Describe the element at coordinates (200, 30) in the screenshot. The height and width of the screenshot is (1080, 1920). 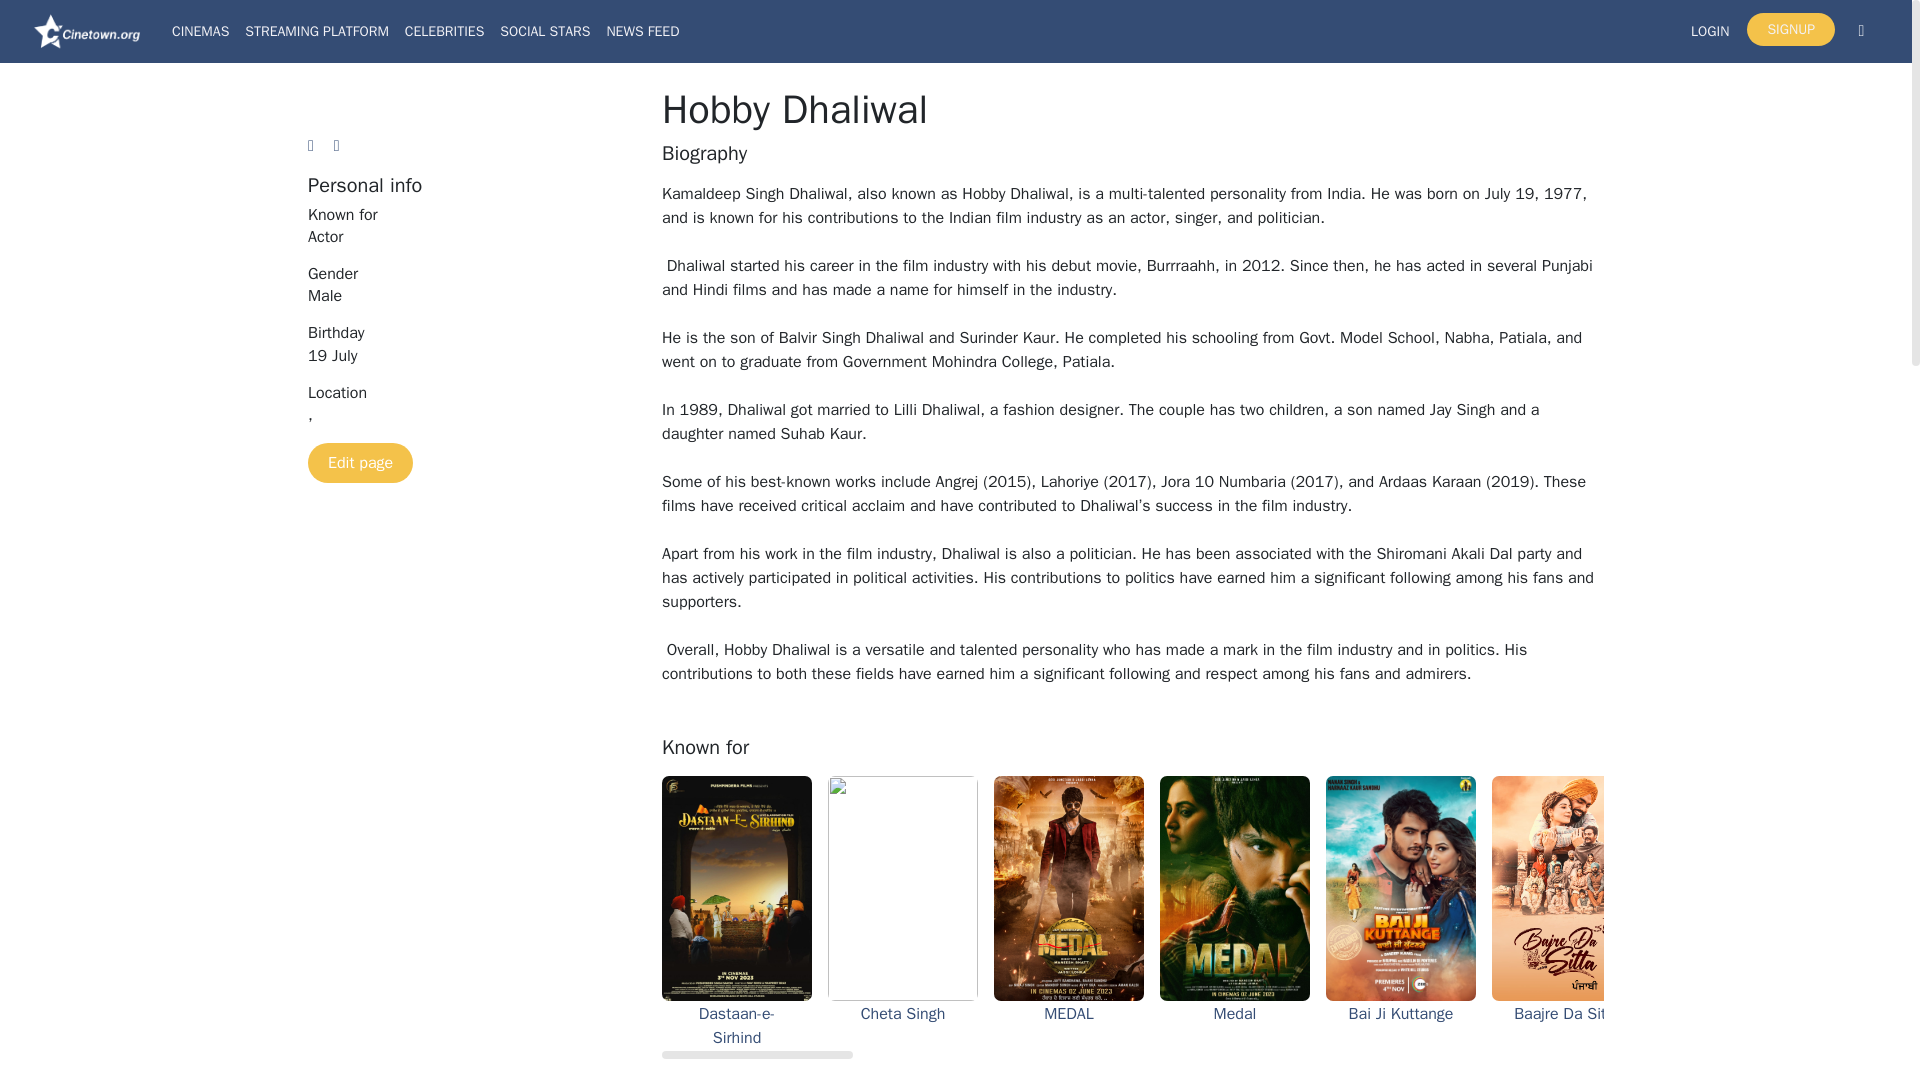
I see `CINEMAS` at that location.